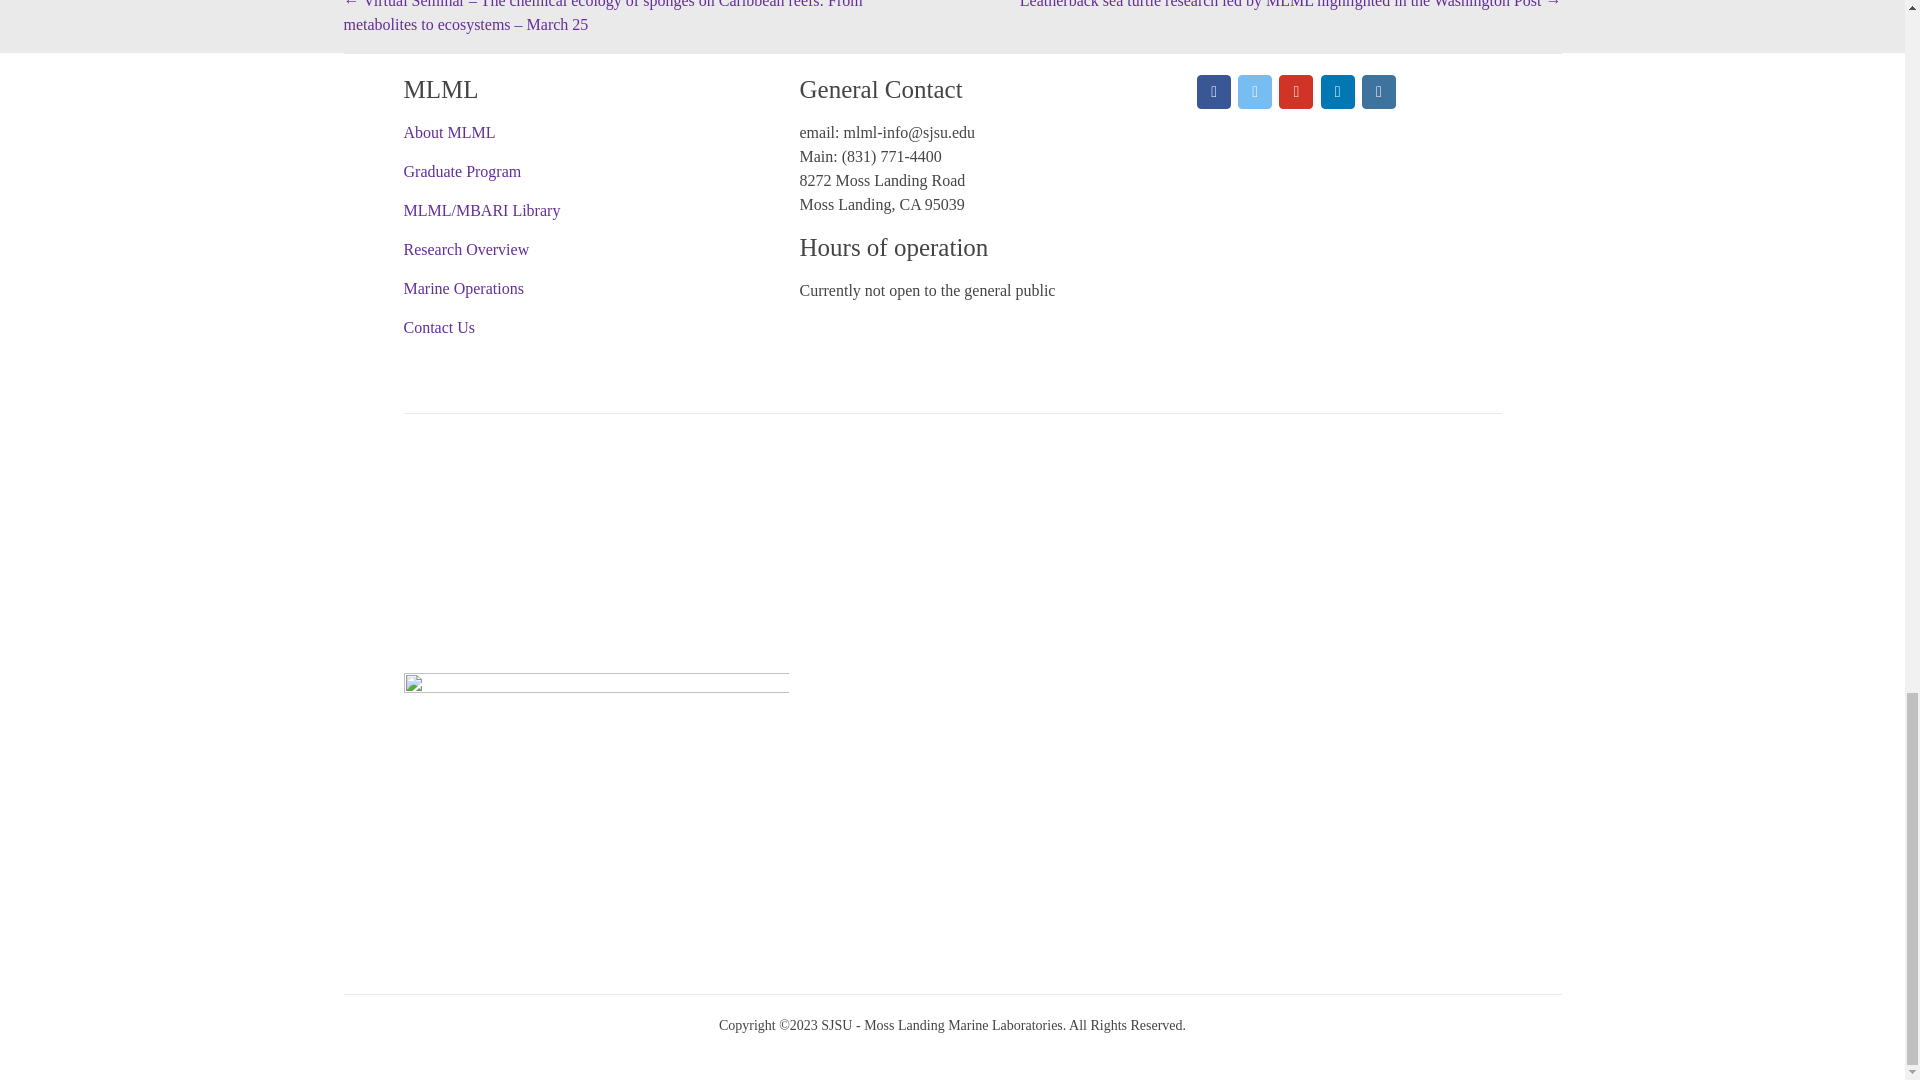 Image resolution: width=1920 pixels, height=1080 pixels. Describe the element at coordinates (1213, 92) in the screenshot. I see `Moss Landing Marine Laboratories on Facebook` at that location.